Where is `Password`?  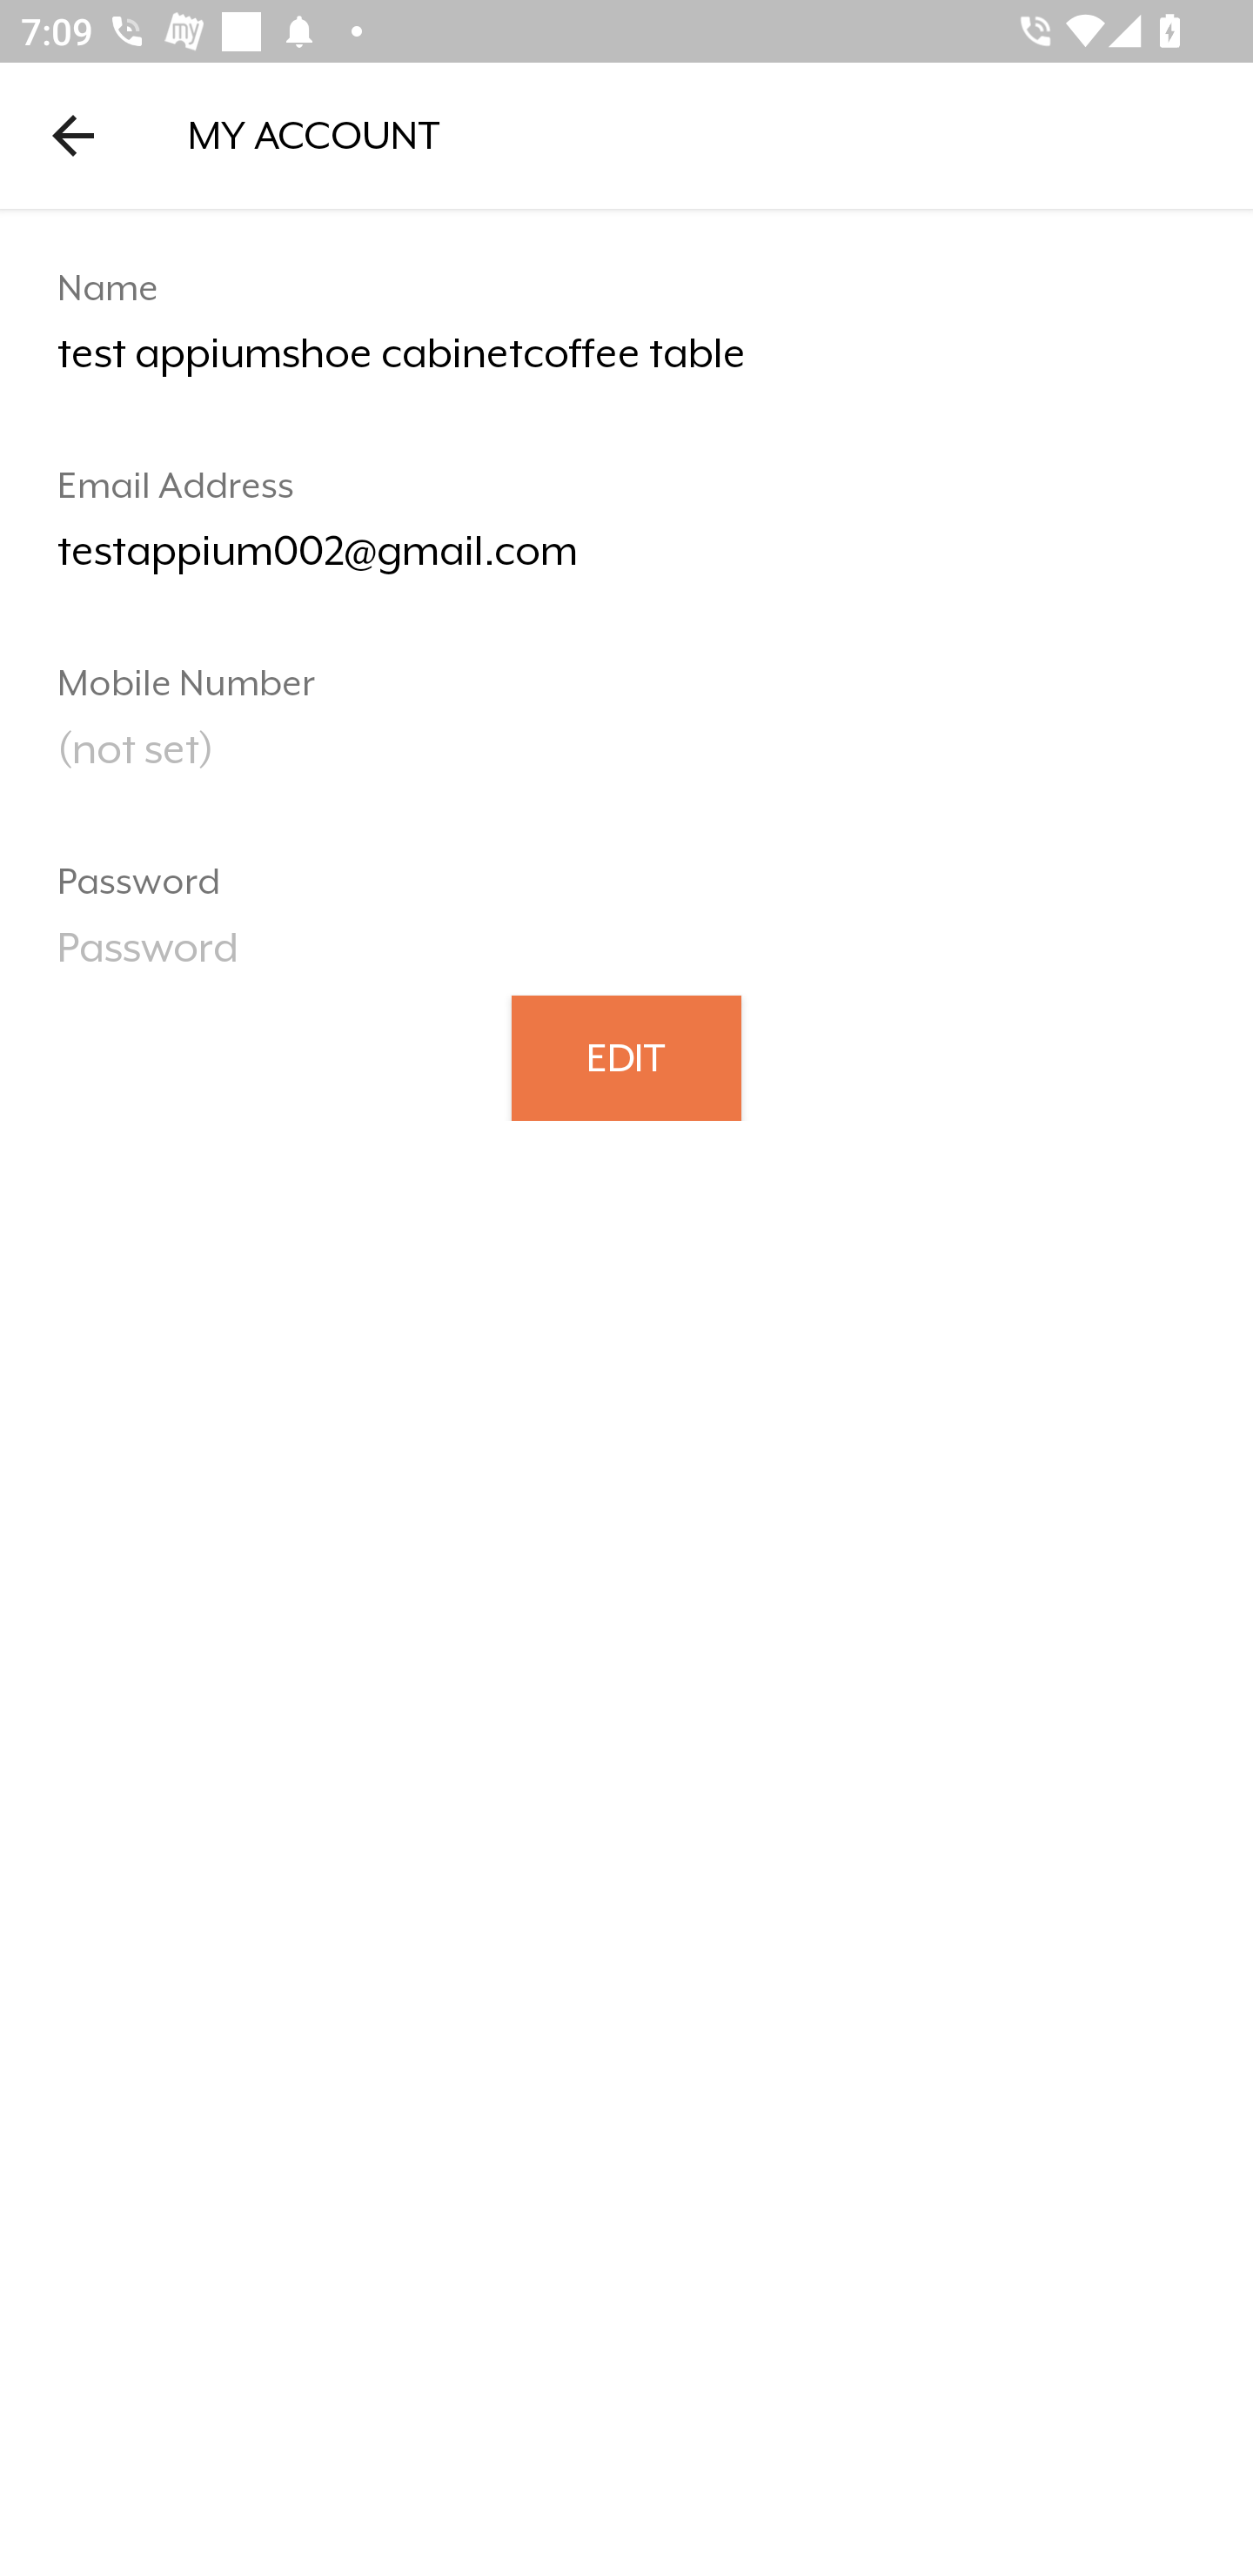
Password is located at coordinates (626, 957).